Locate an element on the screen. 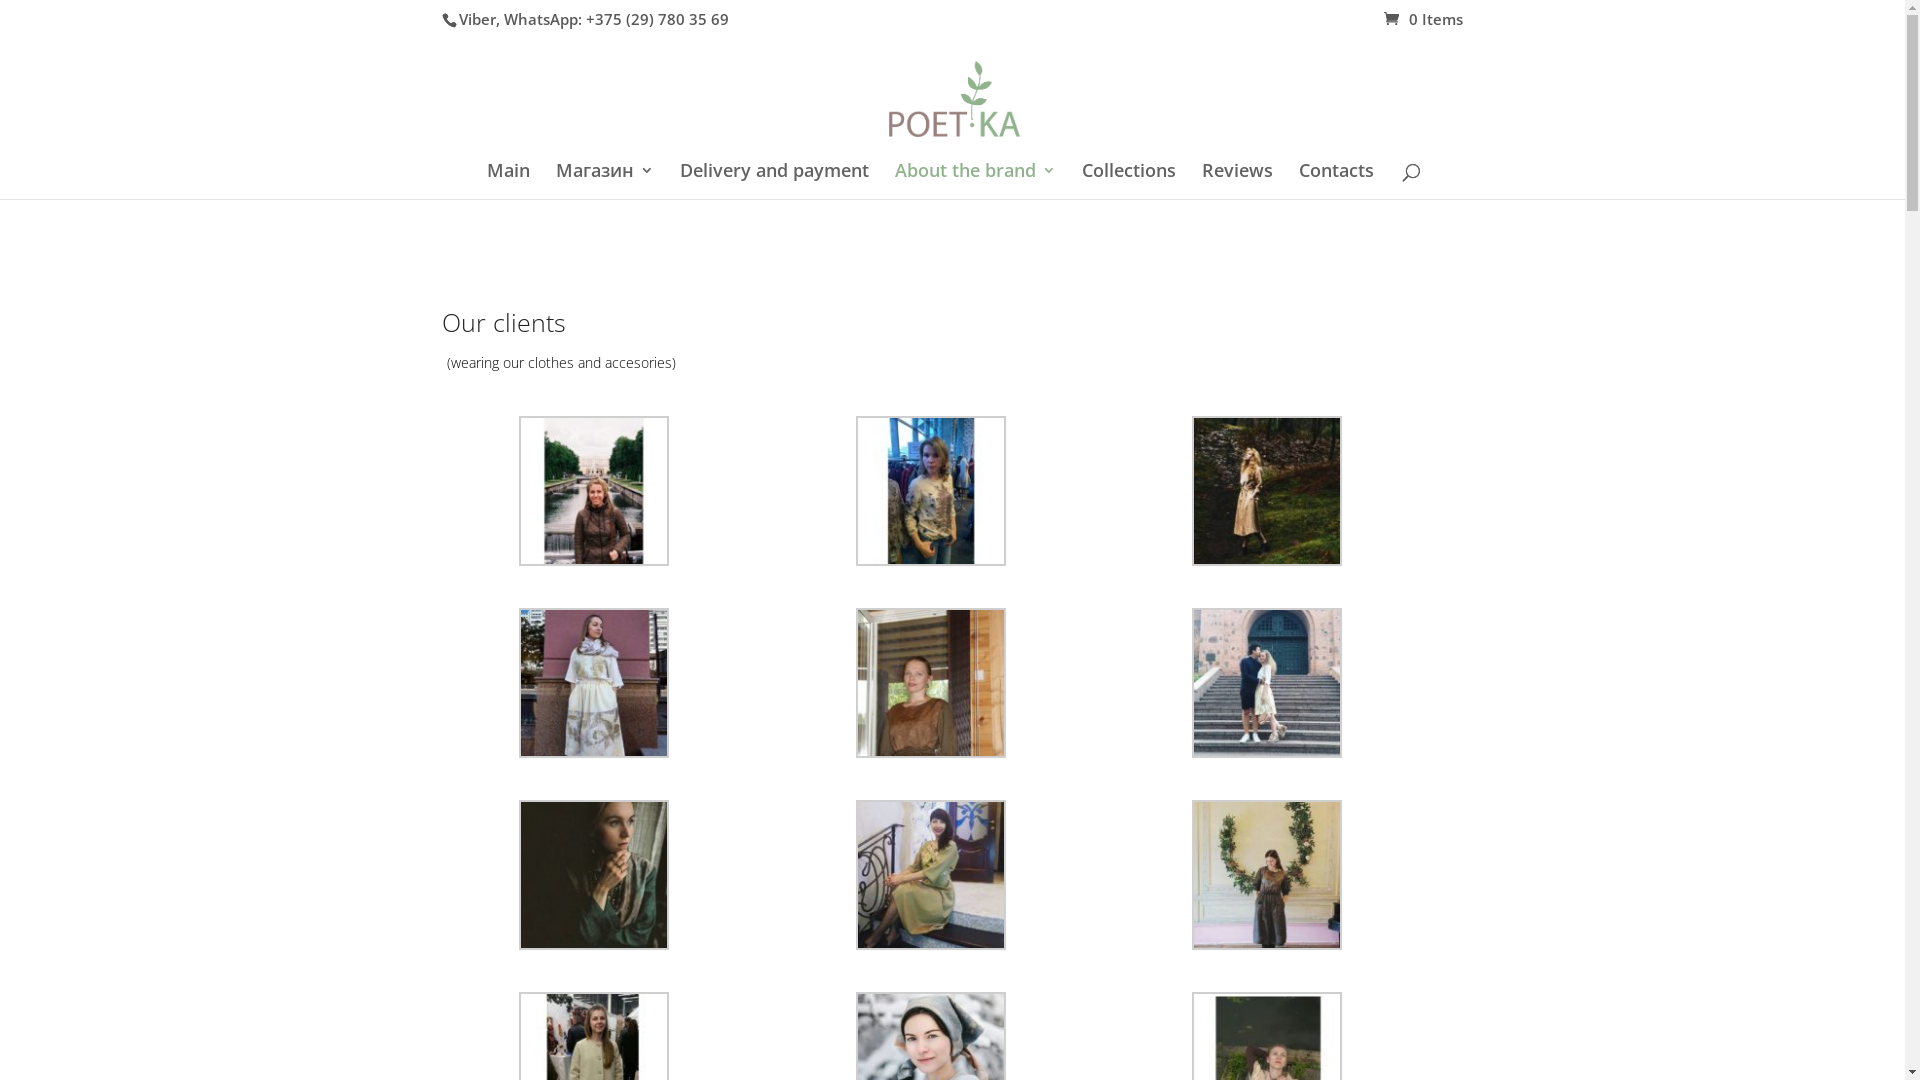 The height and width of the screenshot is (1080, 1920). Collections is located at coordinates (1129, 181).